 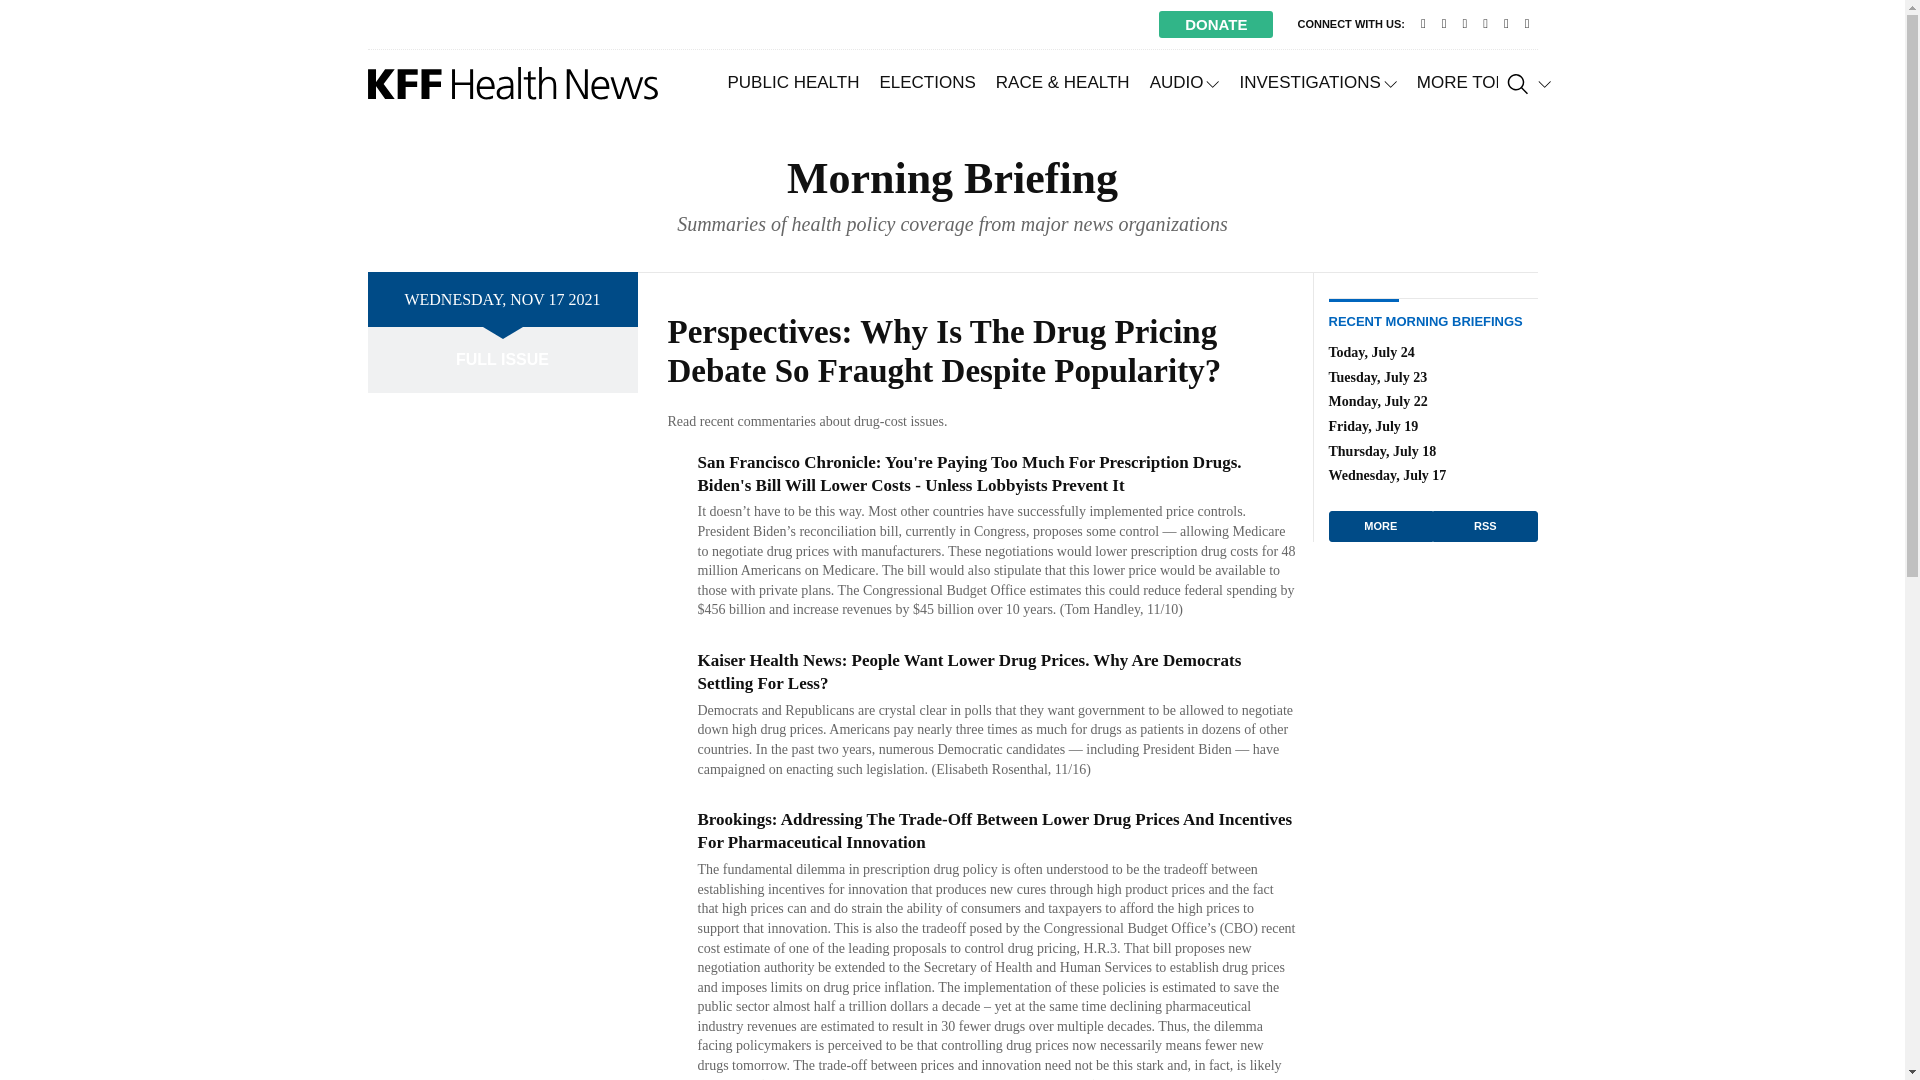 I want to click on DONATE, so click(x=1216, y=24).